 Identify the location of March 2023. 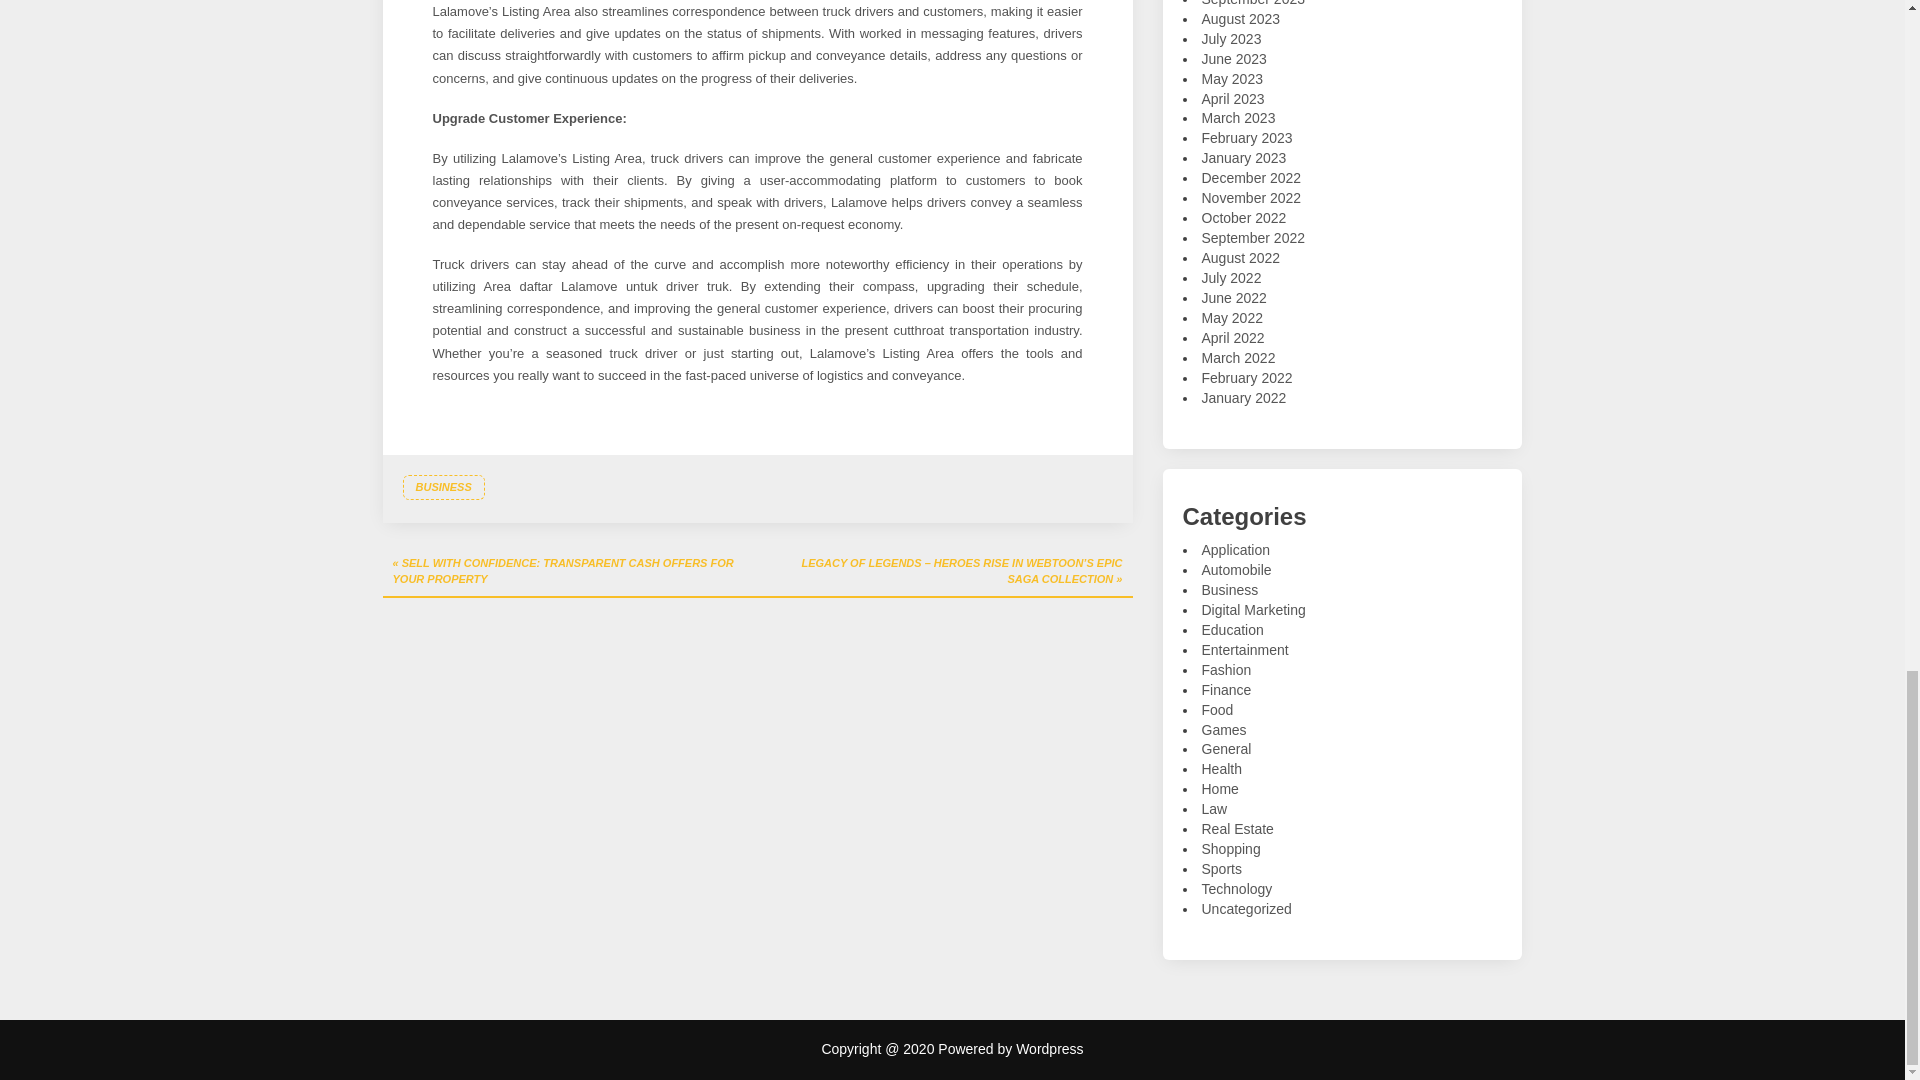
(1238, 118).